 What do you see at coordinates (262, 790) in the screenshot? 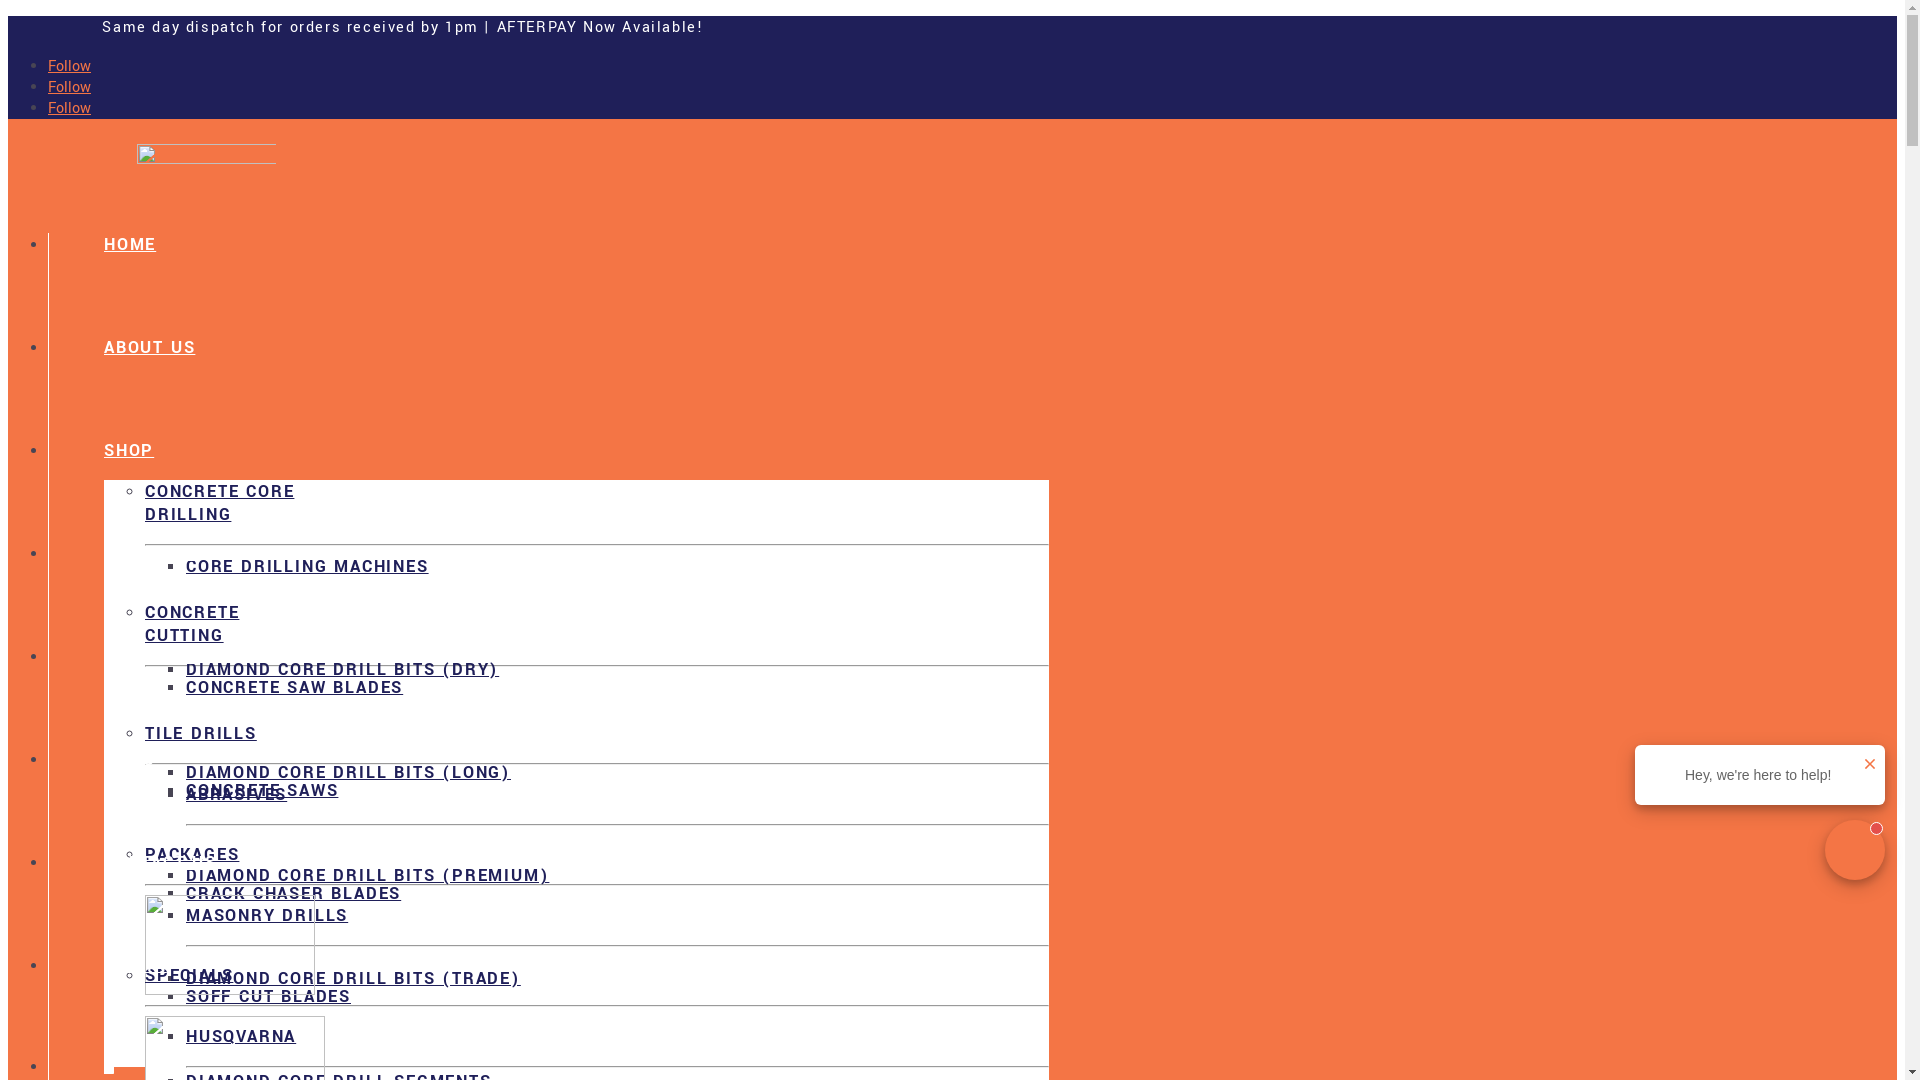
I see `CONCRETE SAWS` at bounding box center [262, 790].